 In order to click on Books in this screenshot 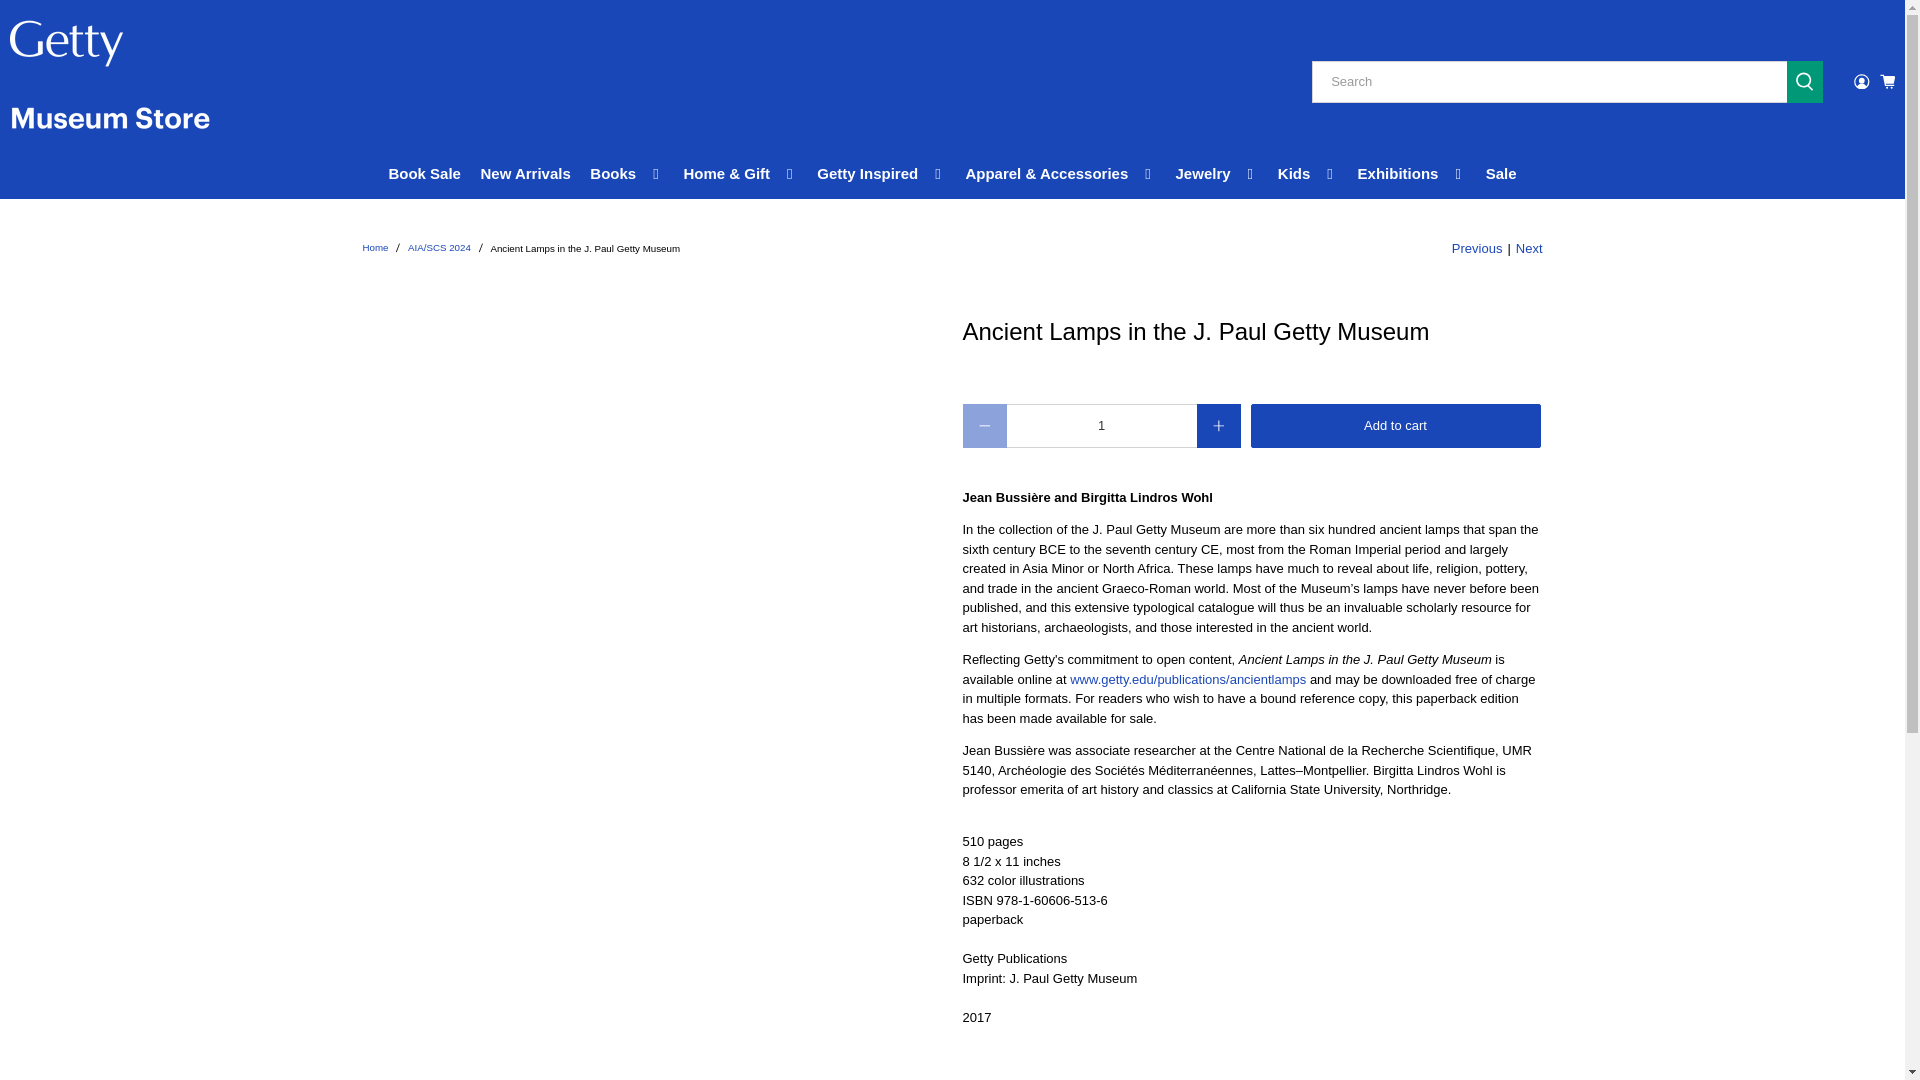, I will do `click(627, 174)`.